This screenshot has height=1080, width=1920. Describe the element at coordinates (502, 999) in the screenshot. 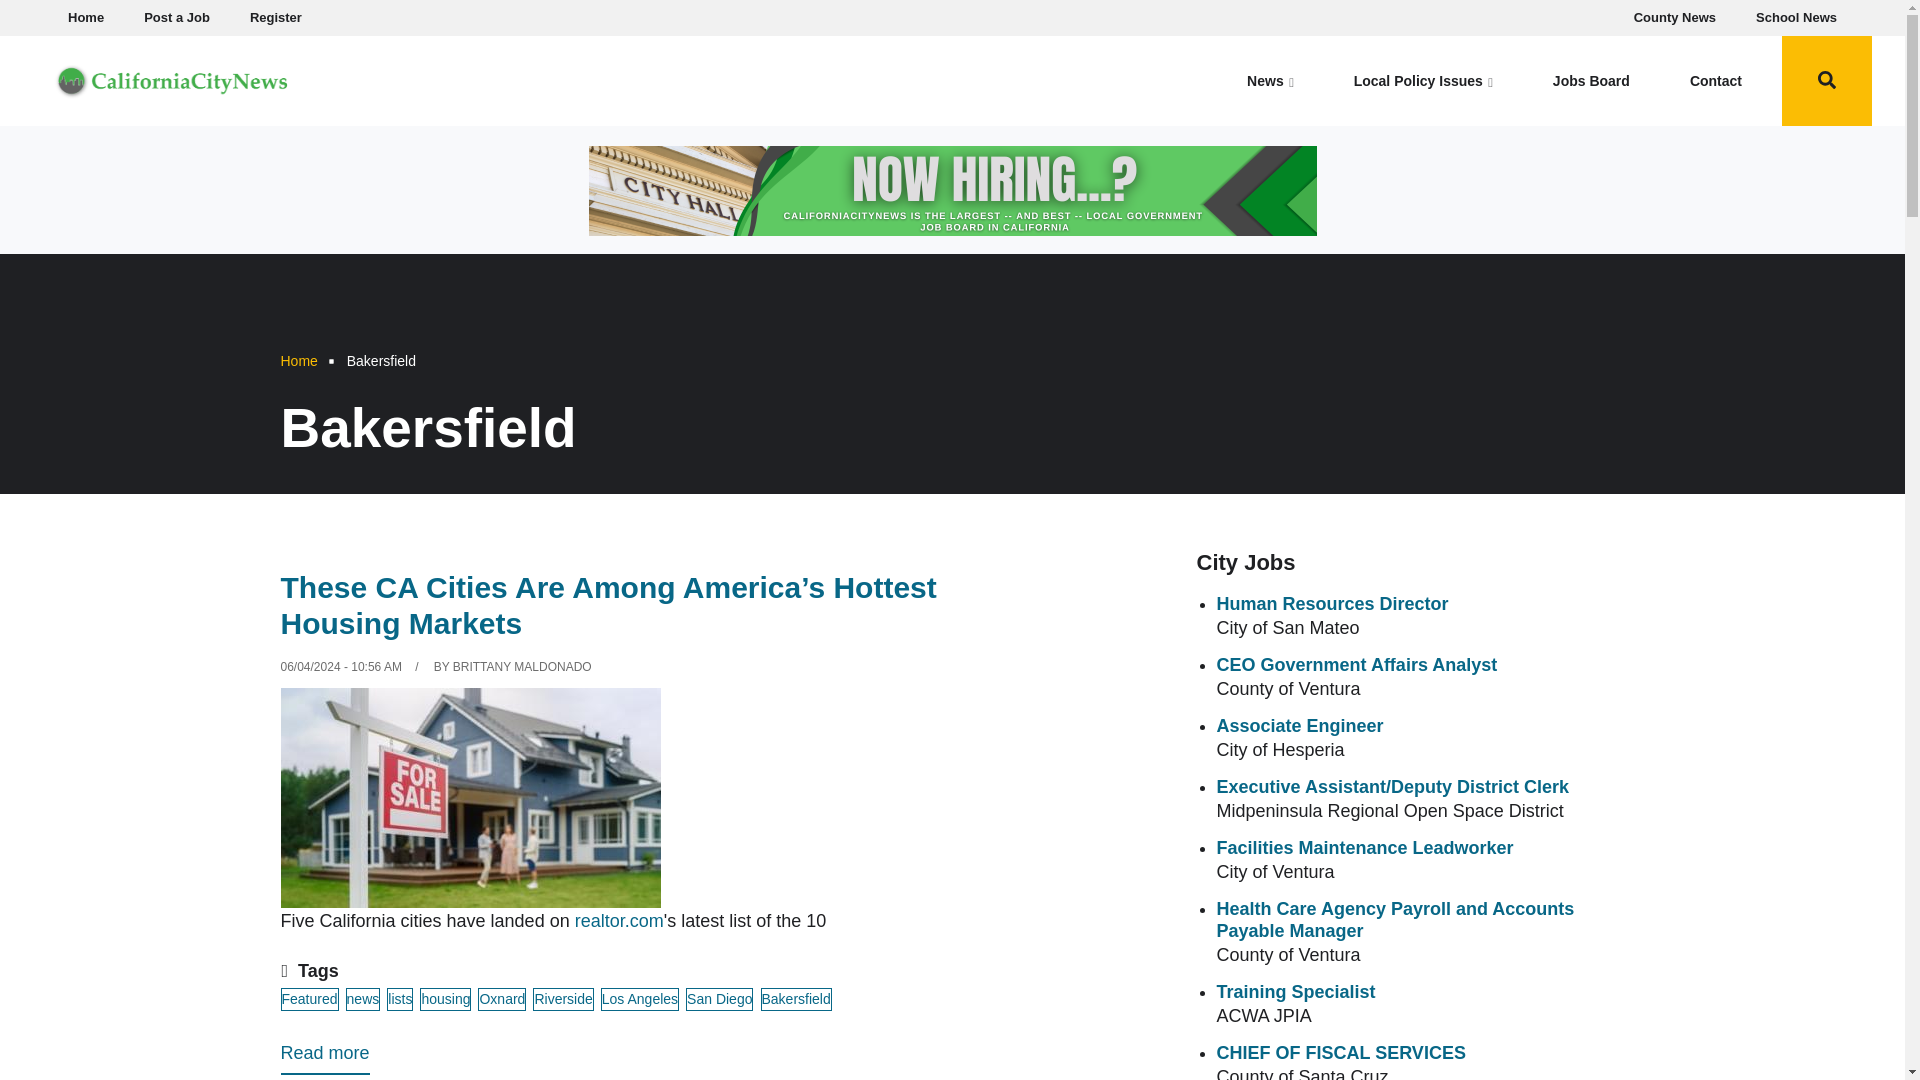

I see `Oxnard` at that location.